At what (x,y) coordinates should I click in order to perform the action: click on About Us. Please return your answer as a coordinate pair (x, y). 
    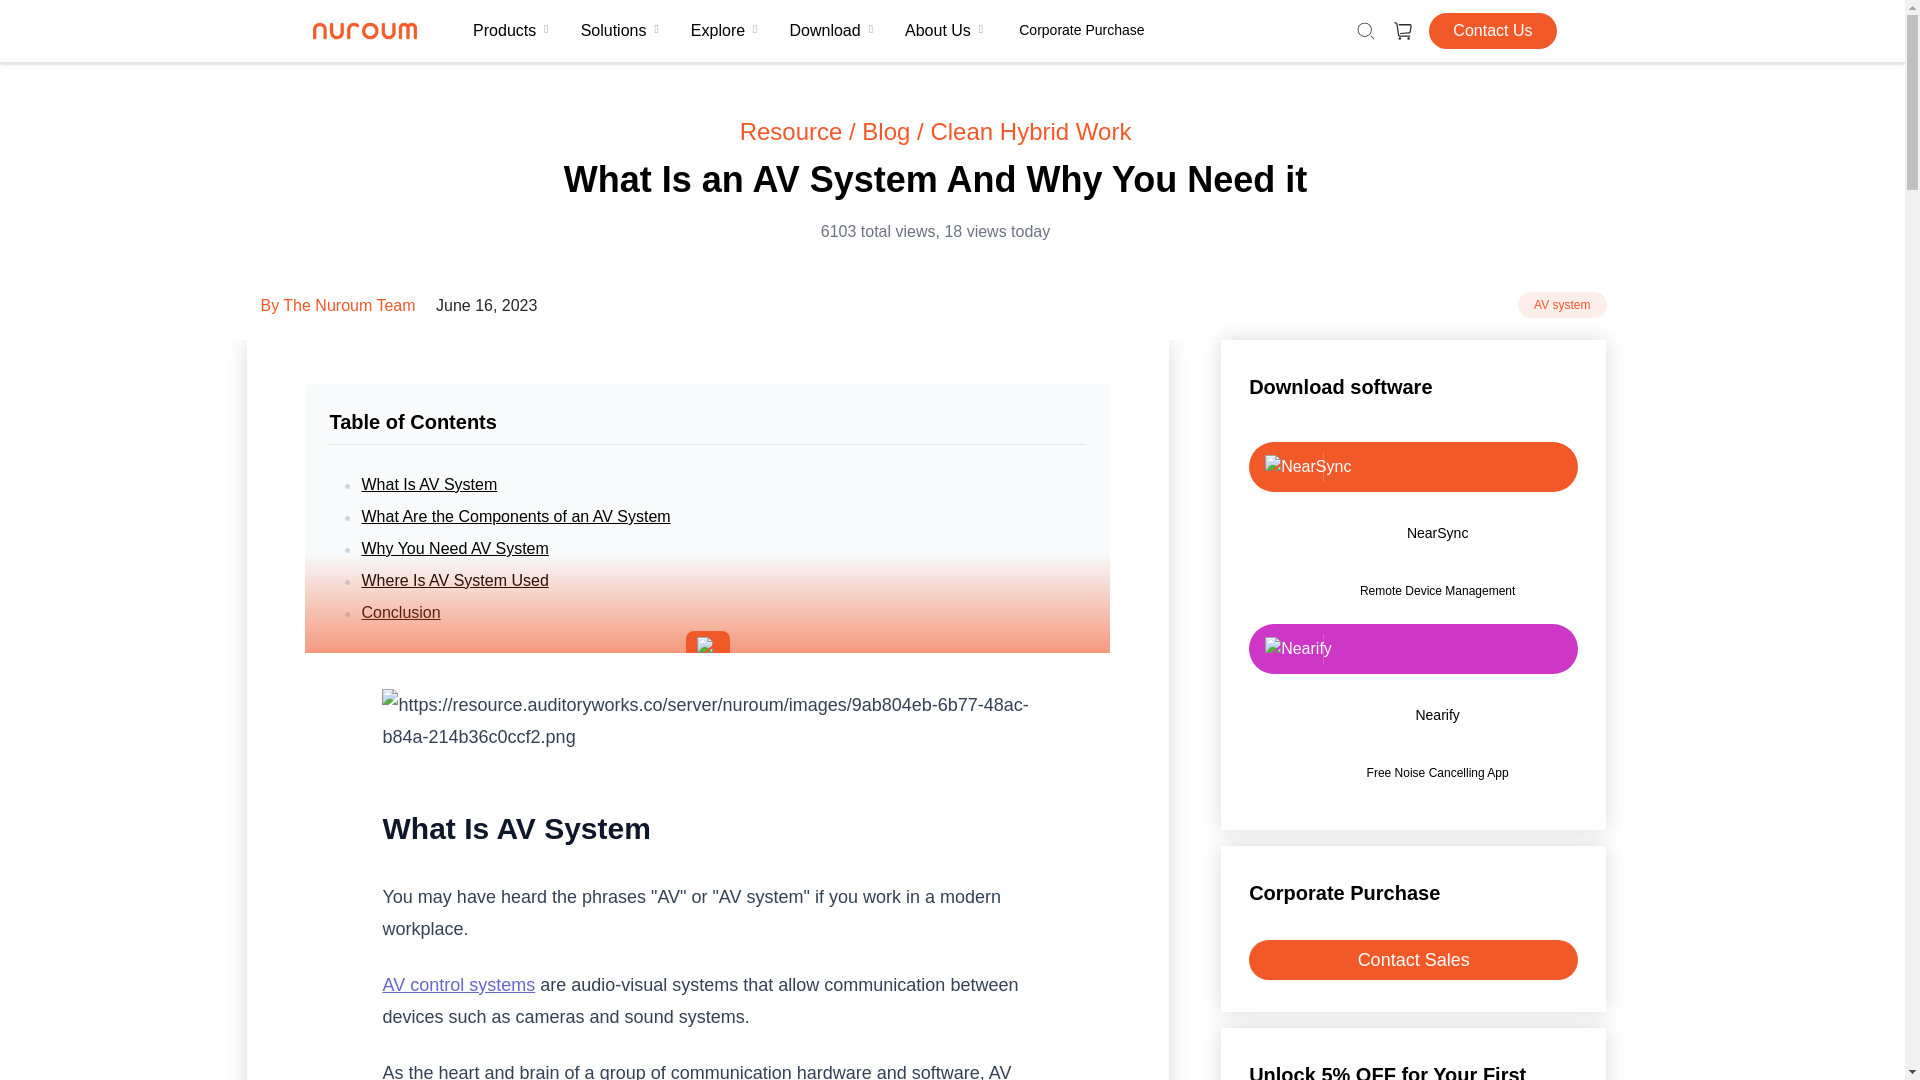
    Looking at the image, I should click on (943, 30).